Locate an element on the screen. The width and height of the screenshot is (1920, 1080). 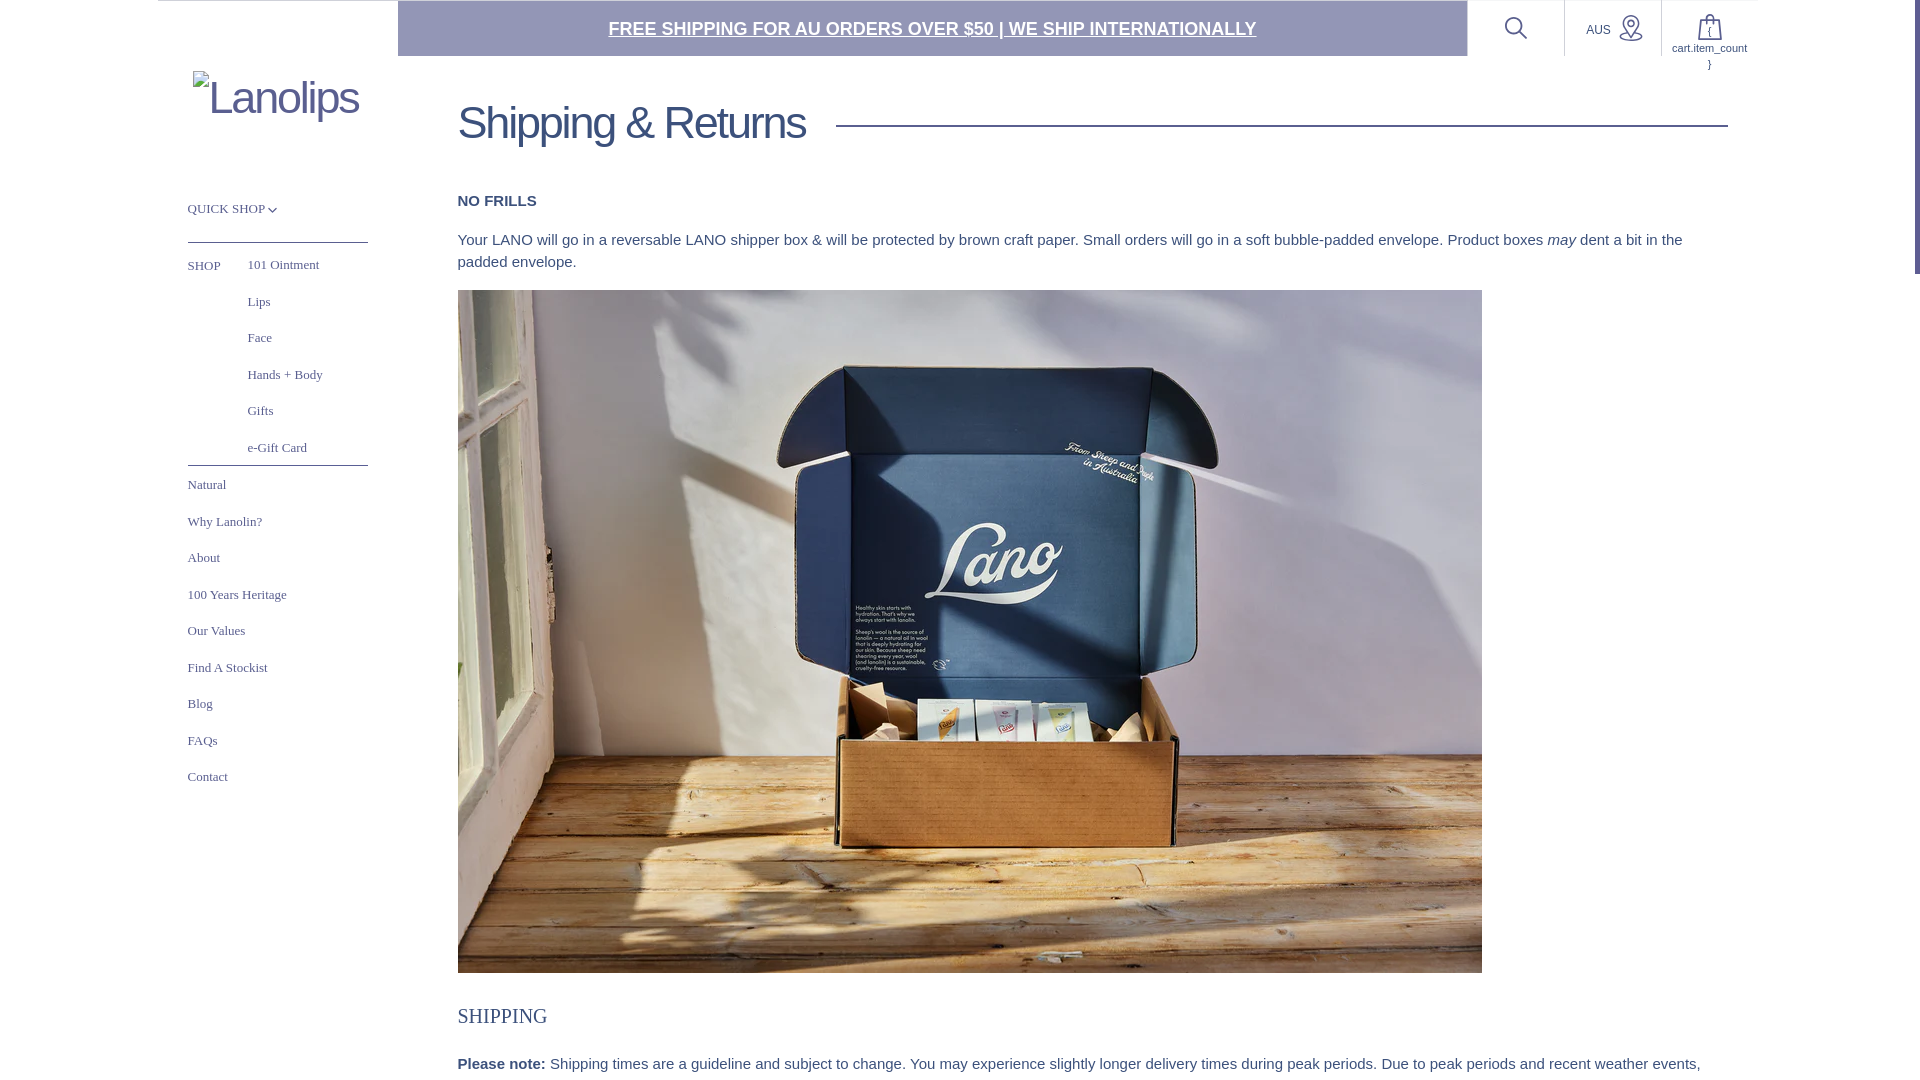
100 Years Heritage is located at coordinates (237, 594).